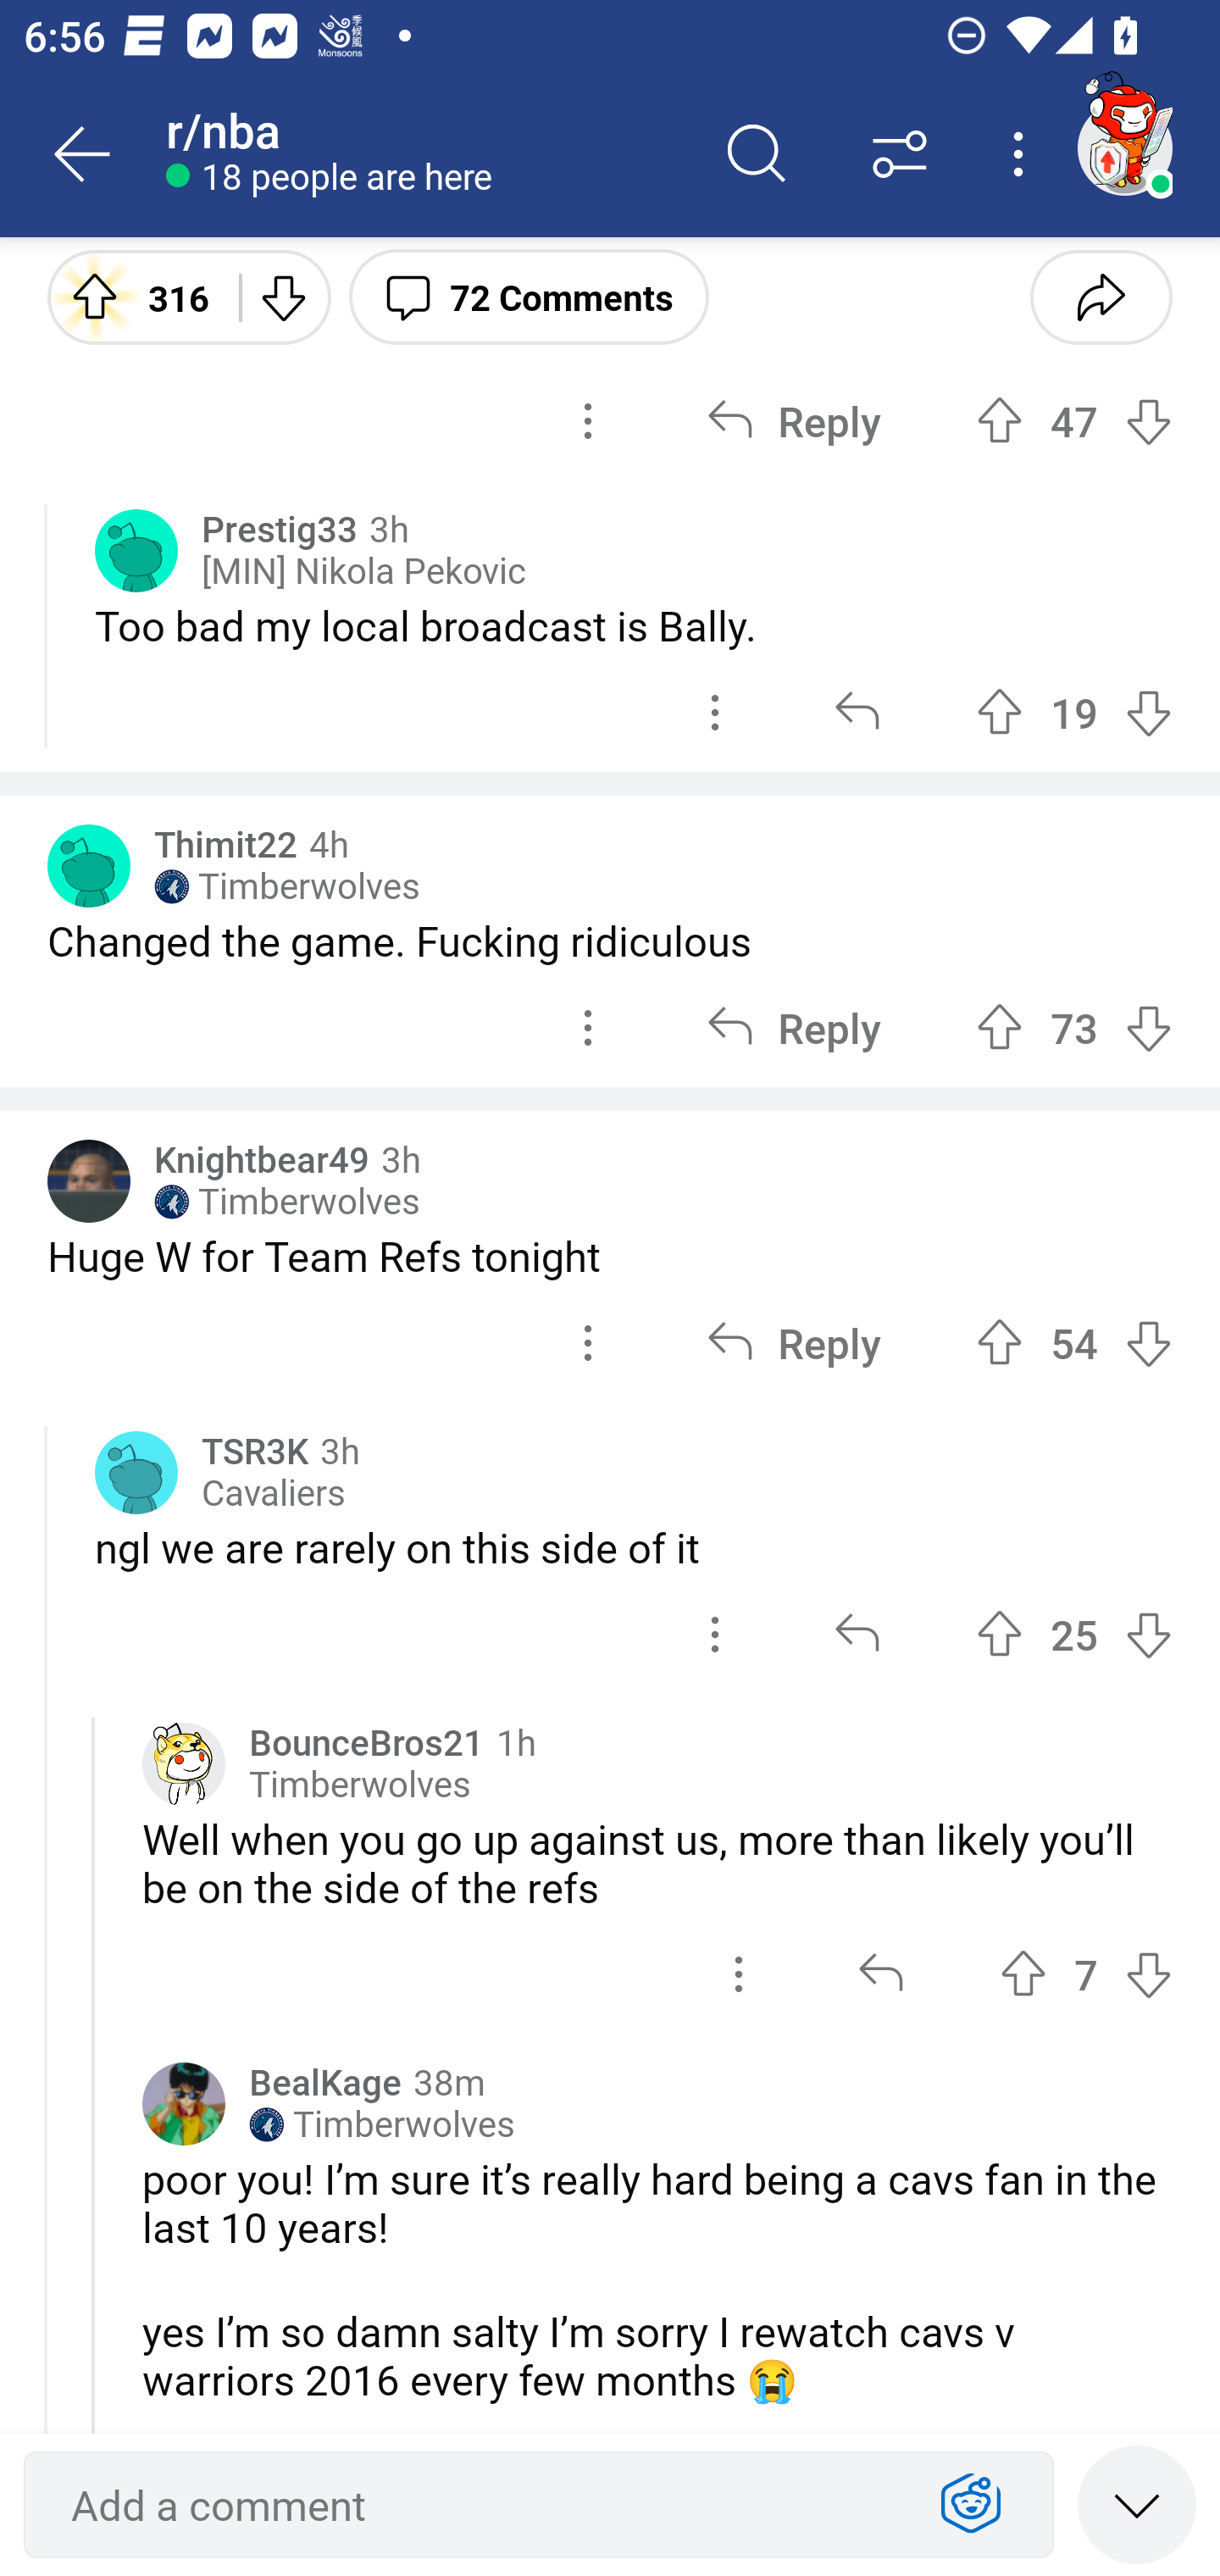 Image resolution: width=1220 pixels, height=2576 pixels. What do you see at coordinates (610, 941) in the screenshot?
I see `Changed the game. Fucking ridiculous` at bounding box center [610, 941].